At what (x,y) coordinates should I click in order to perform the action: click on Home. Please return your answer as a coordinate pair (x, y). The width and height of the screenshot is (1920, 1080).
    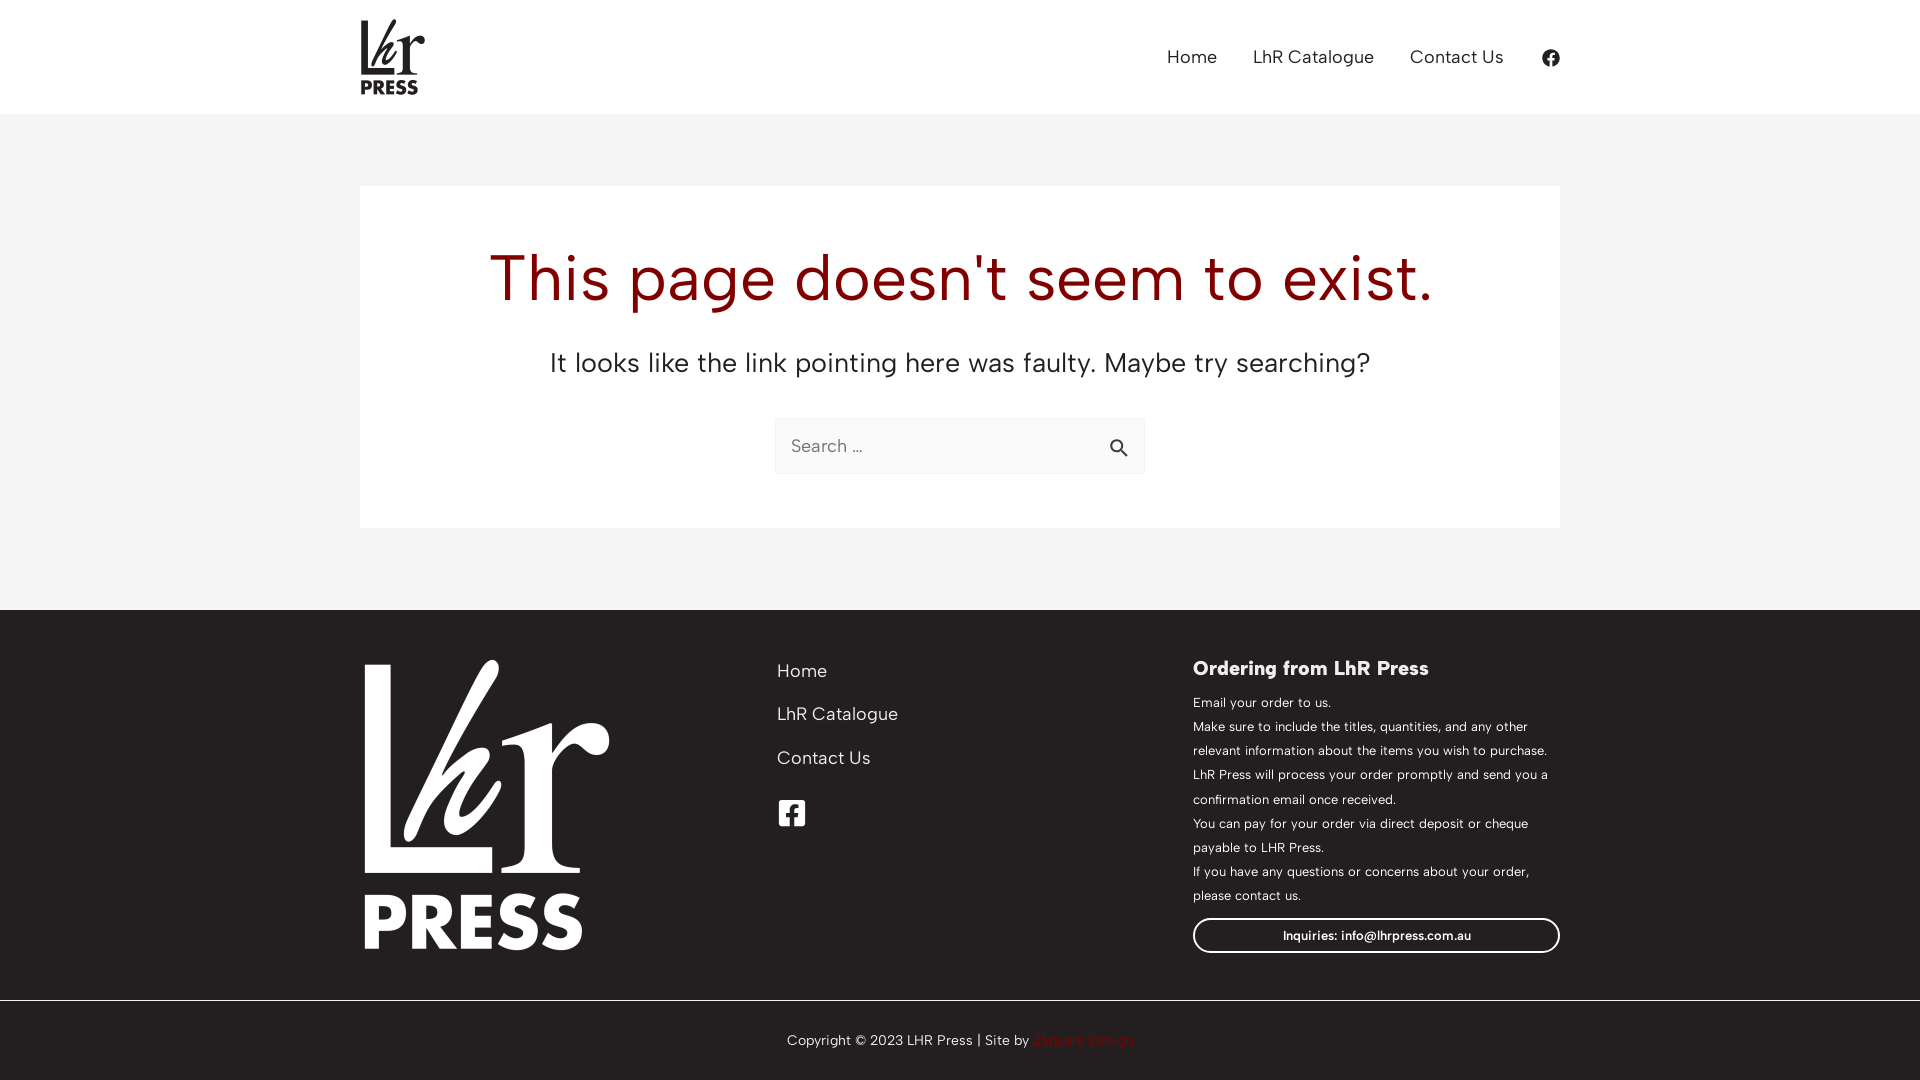
    Looking at the image, I should click on (1192, 57).